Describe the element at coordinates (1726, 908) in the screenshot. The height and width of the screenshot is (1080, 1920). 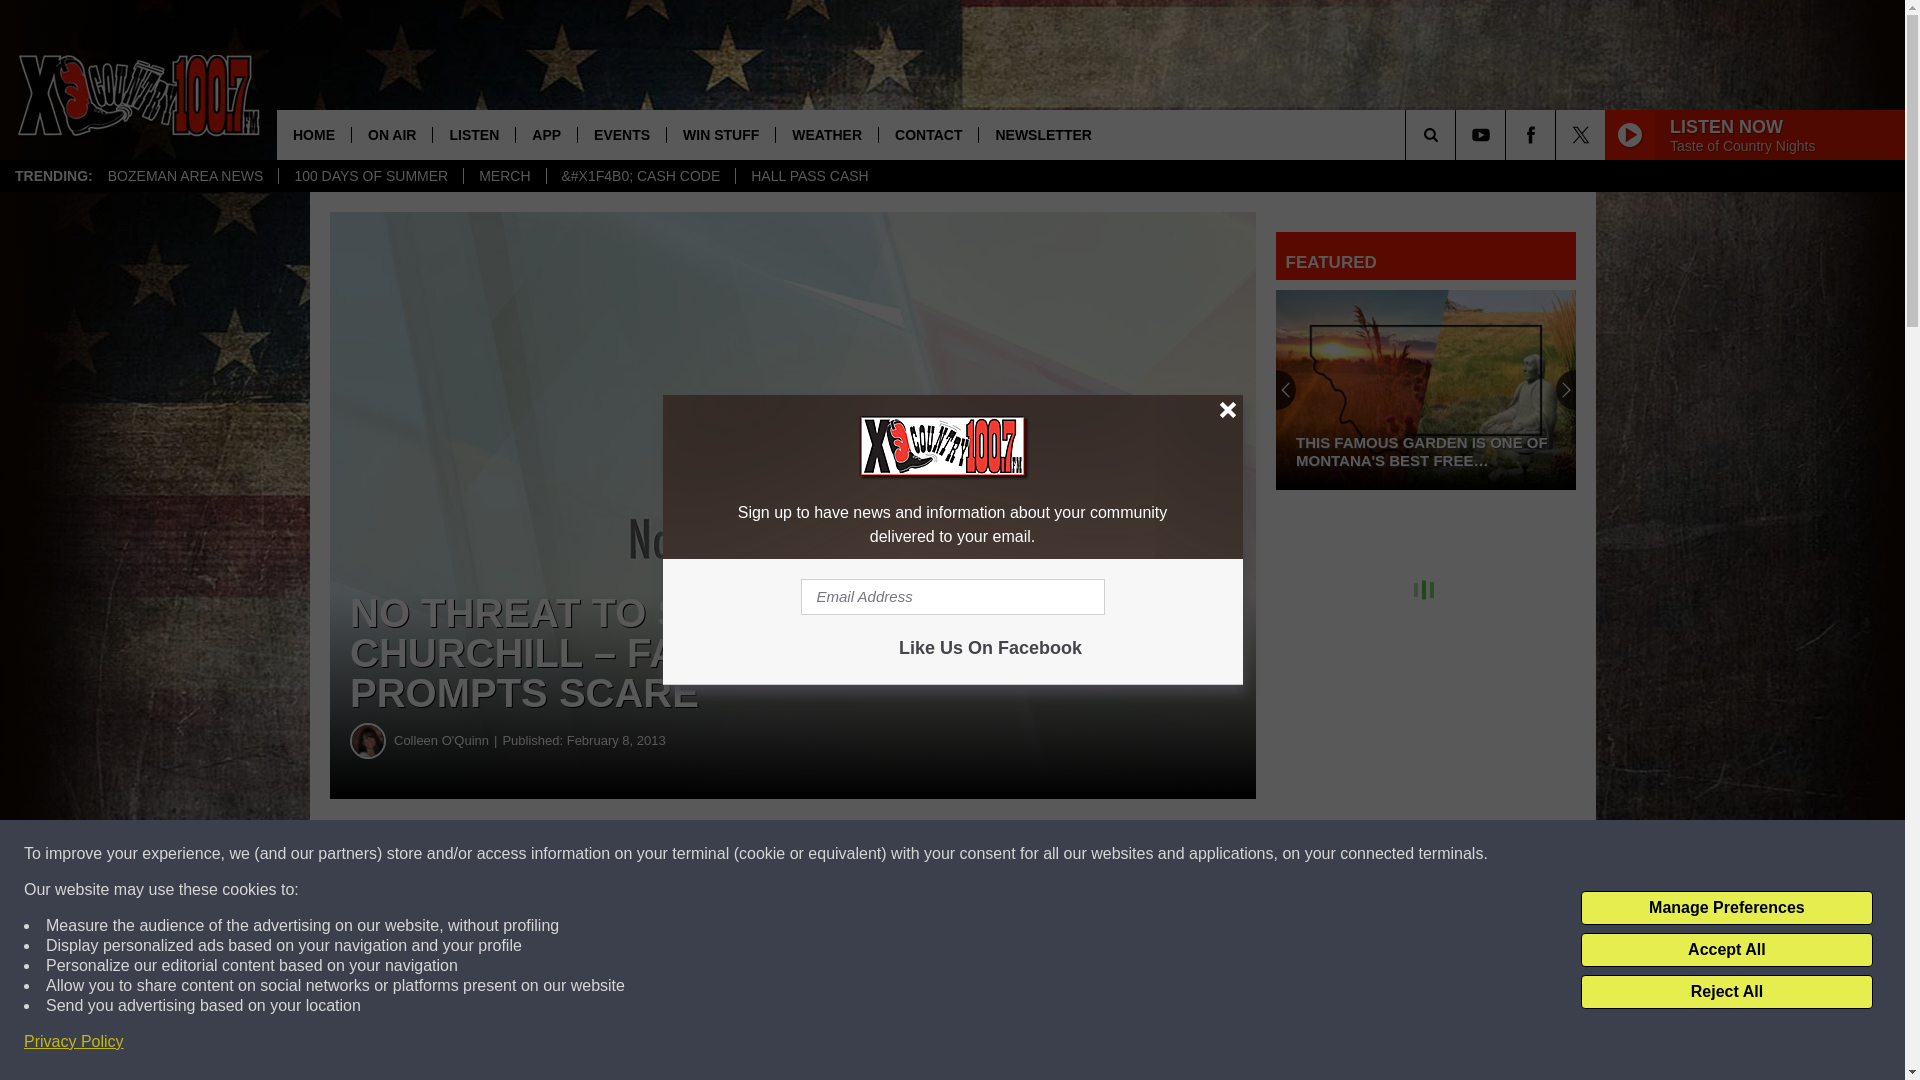
I see `Manage Preferences` at that location.